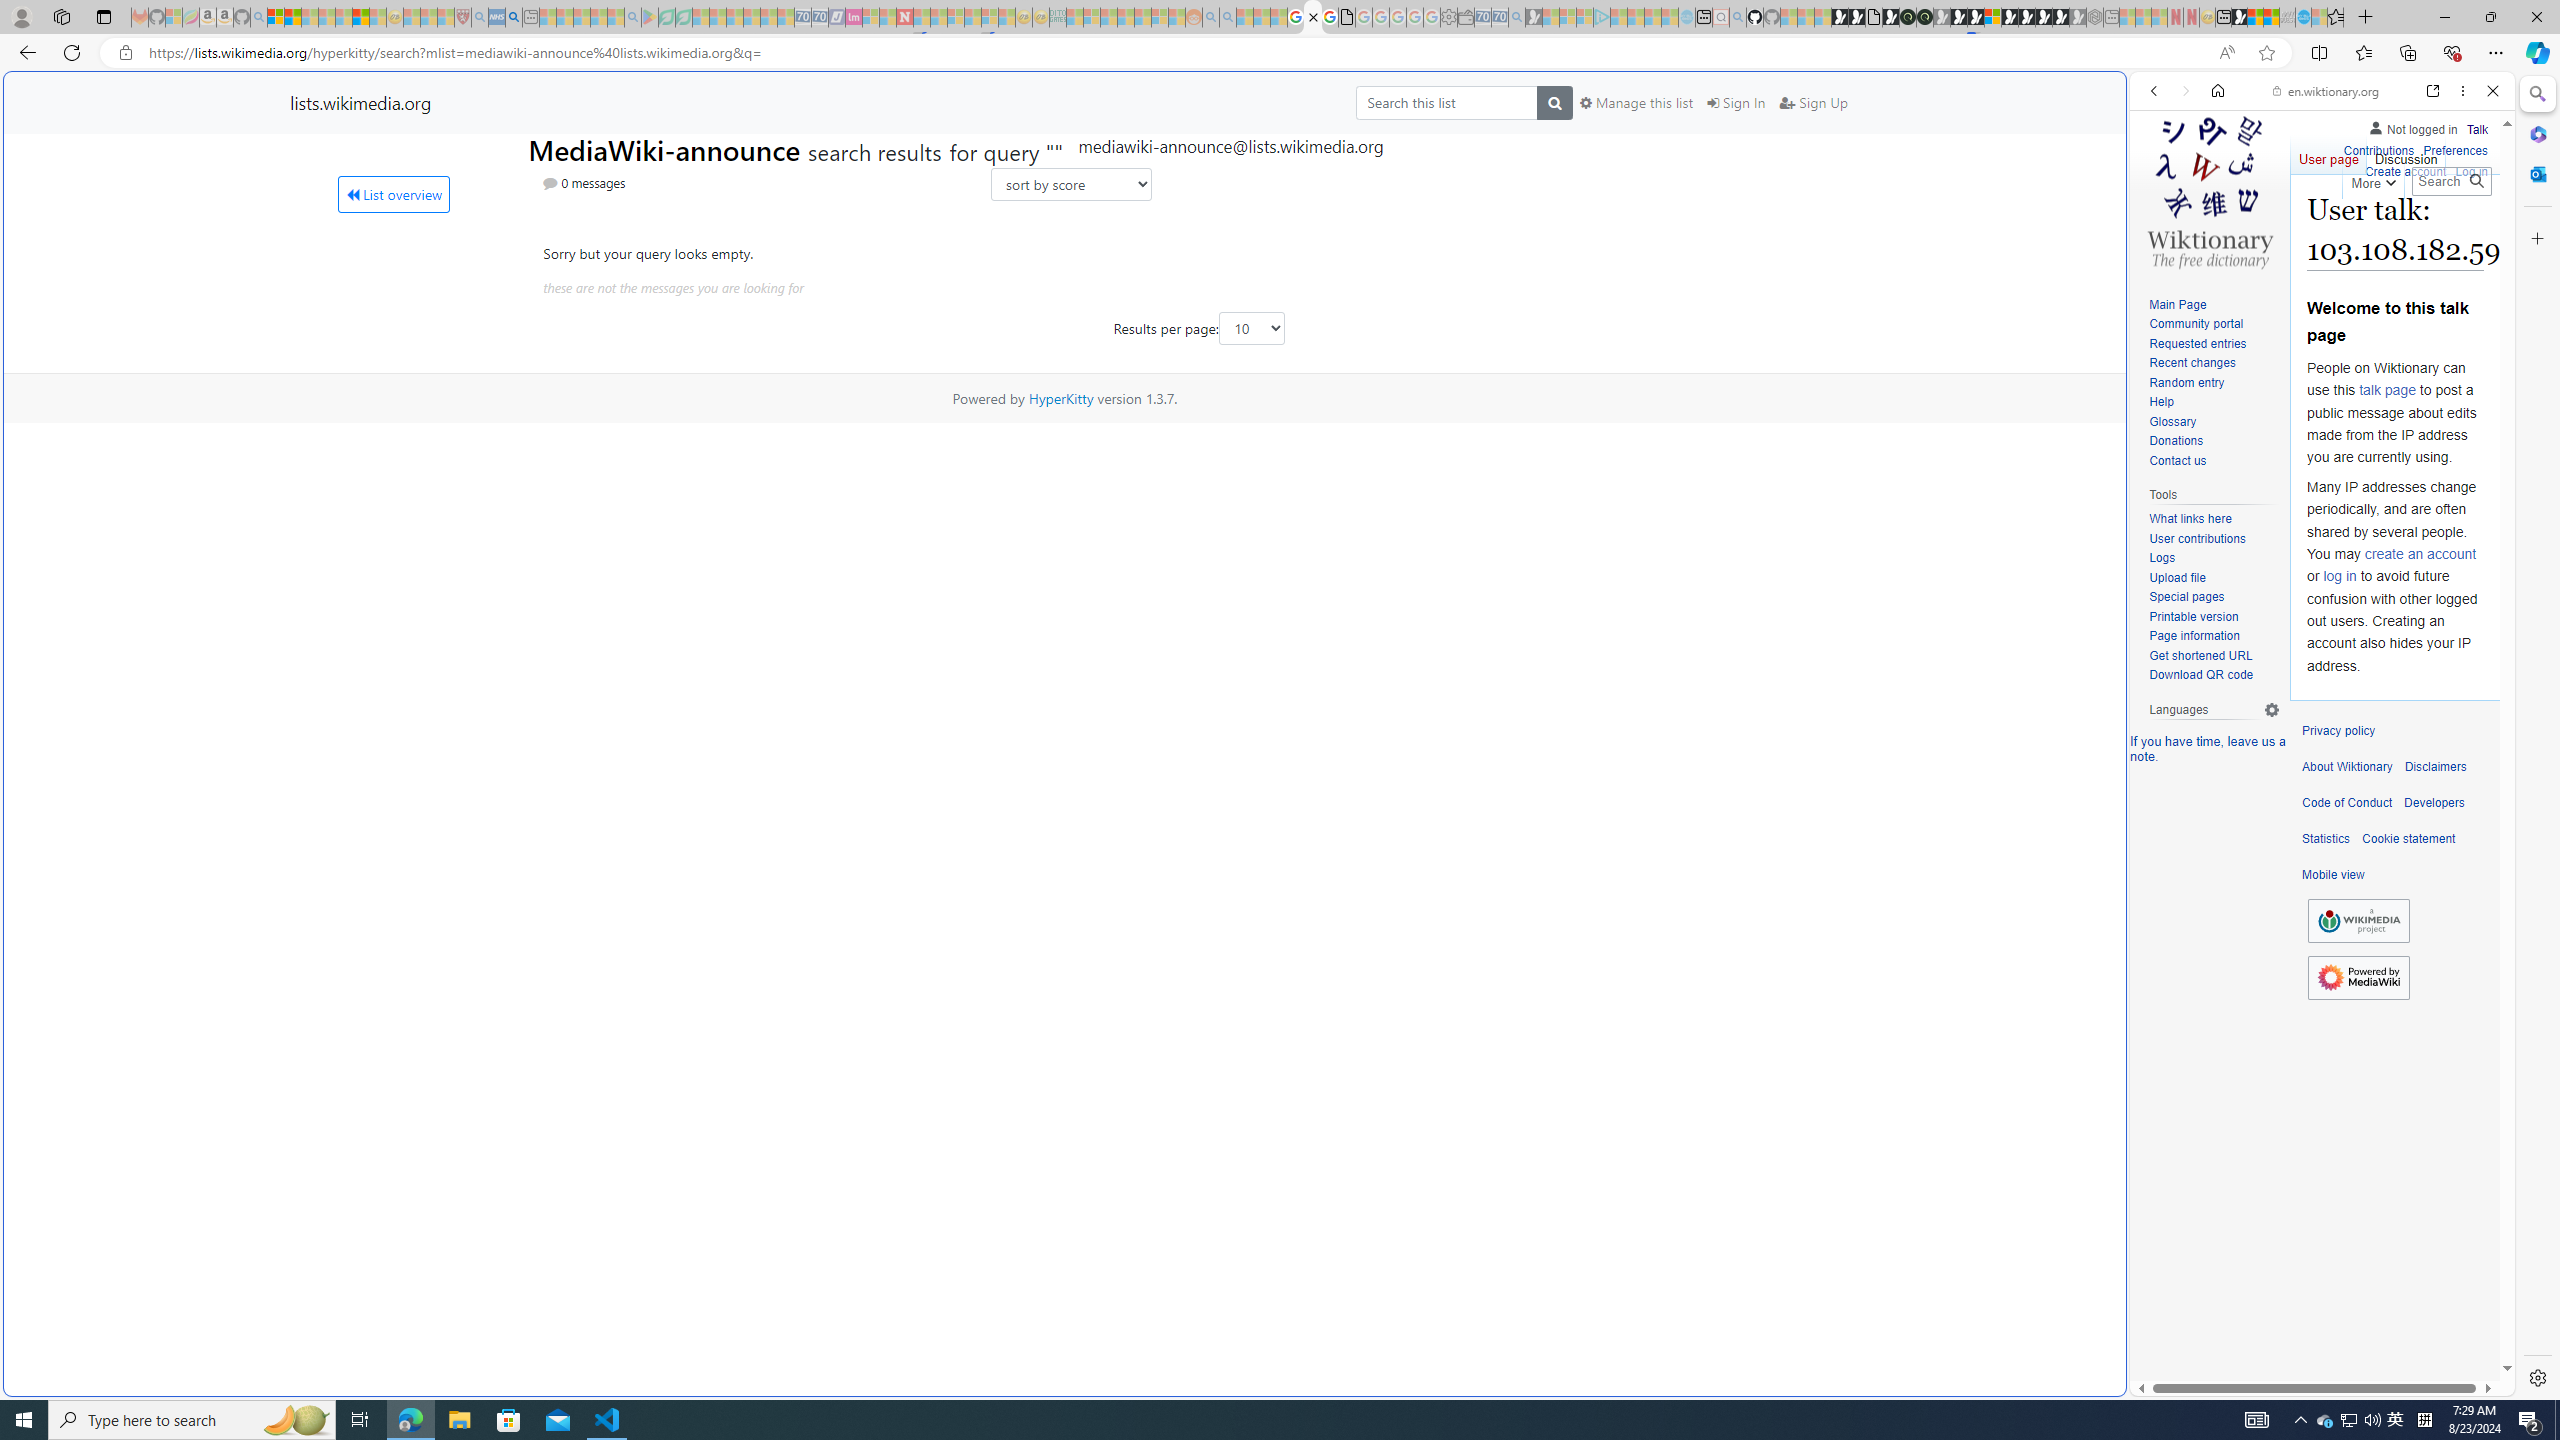  Describe the element at coordinates (2214, 422) in the screenshot. I see `Glossary` at that location.